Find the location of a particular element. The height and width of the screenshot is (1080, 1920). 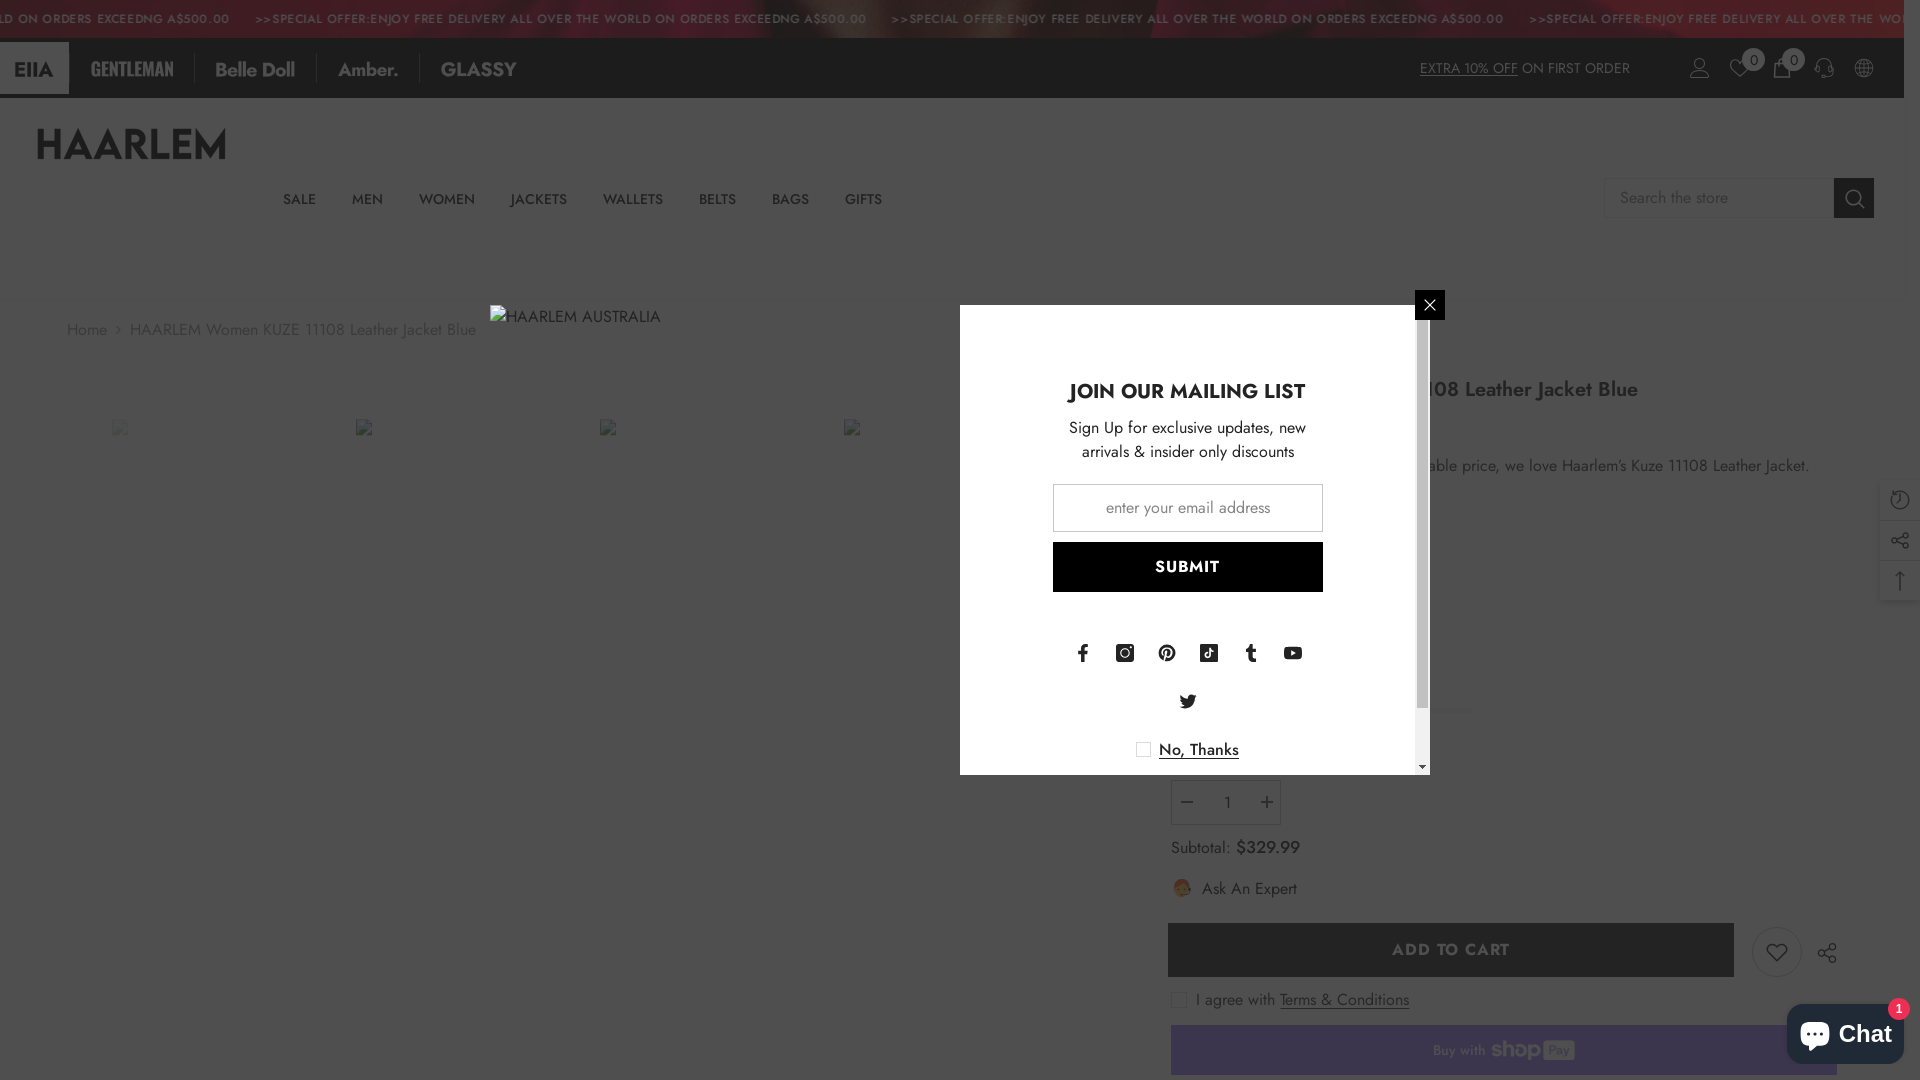

EXTRA 10% OFF is located at coordinates (1469, 68).